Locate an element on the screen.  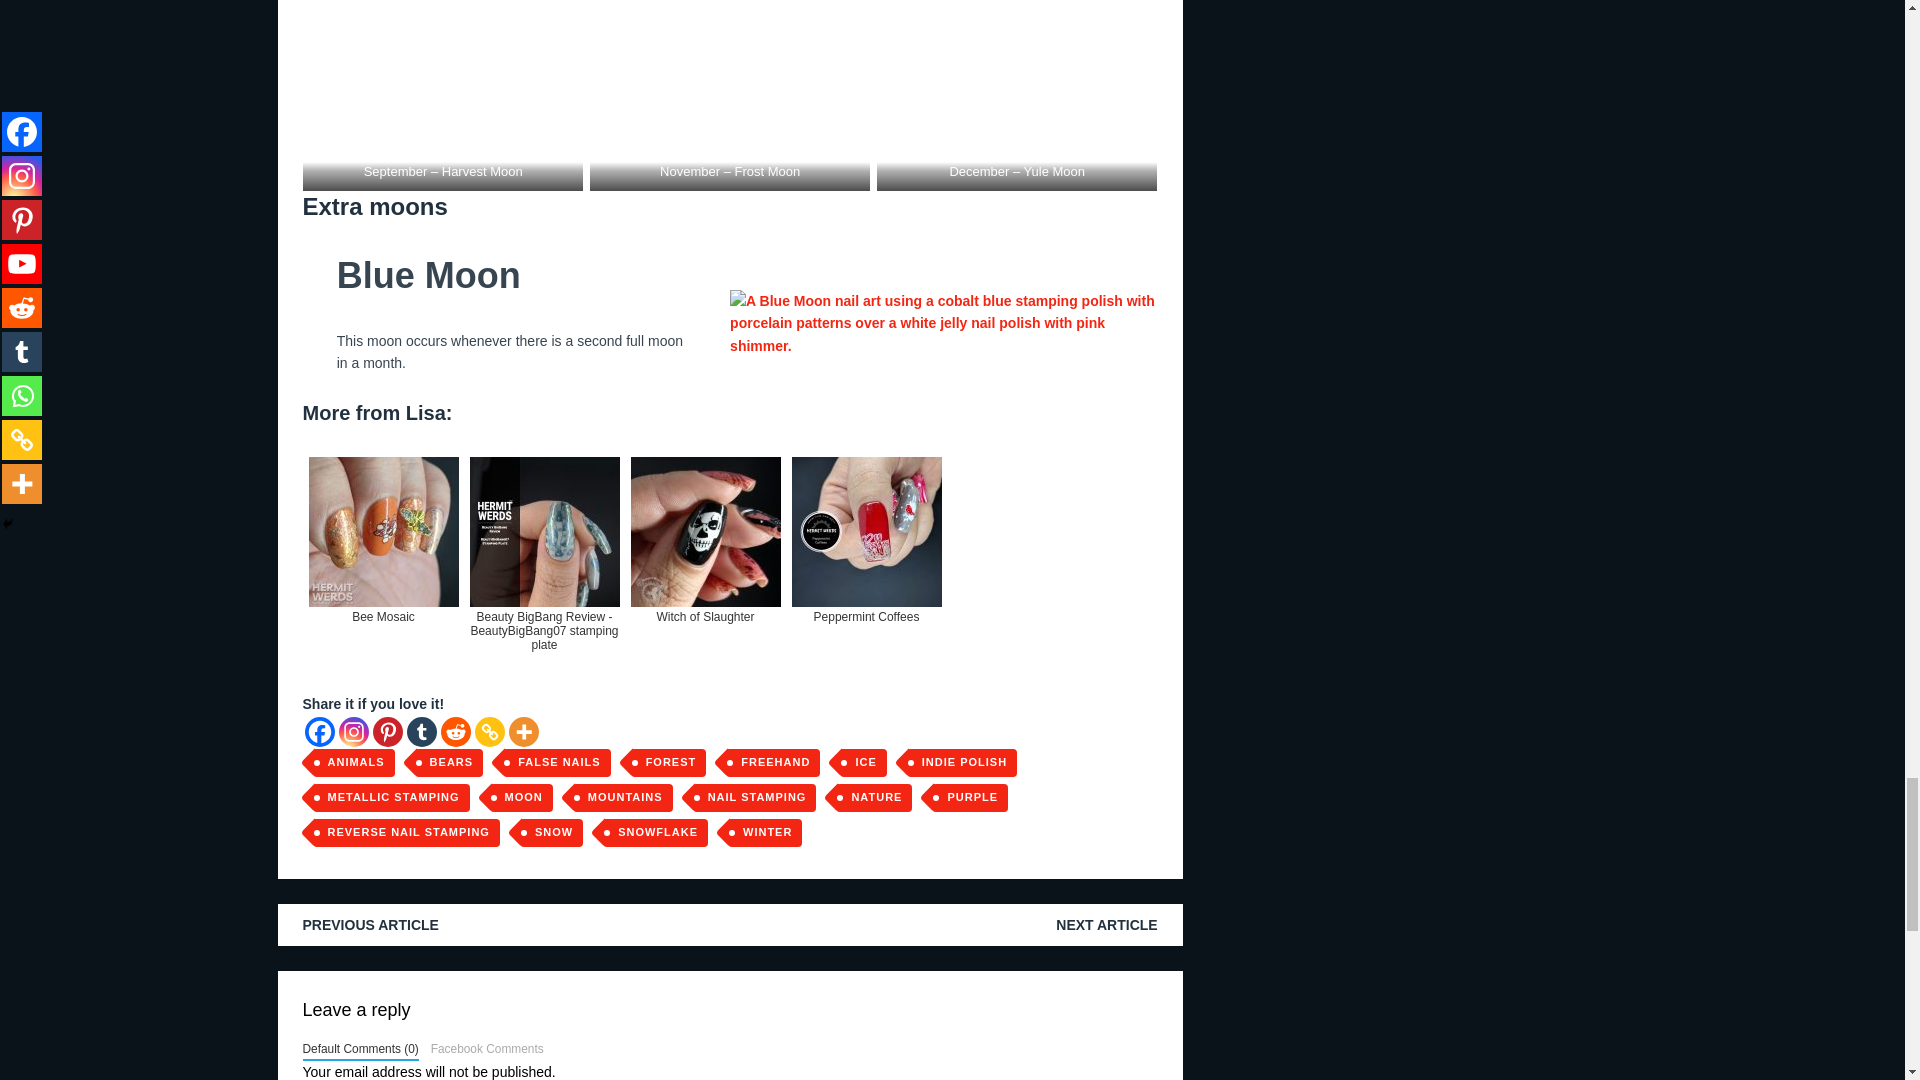
Facebook is located at coordinates (318, 732).